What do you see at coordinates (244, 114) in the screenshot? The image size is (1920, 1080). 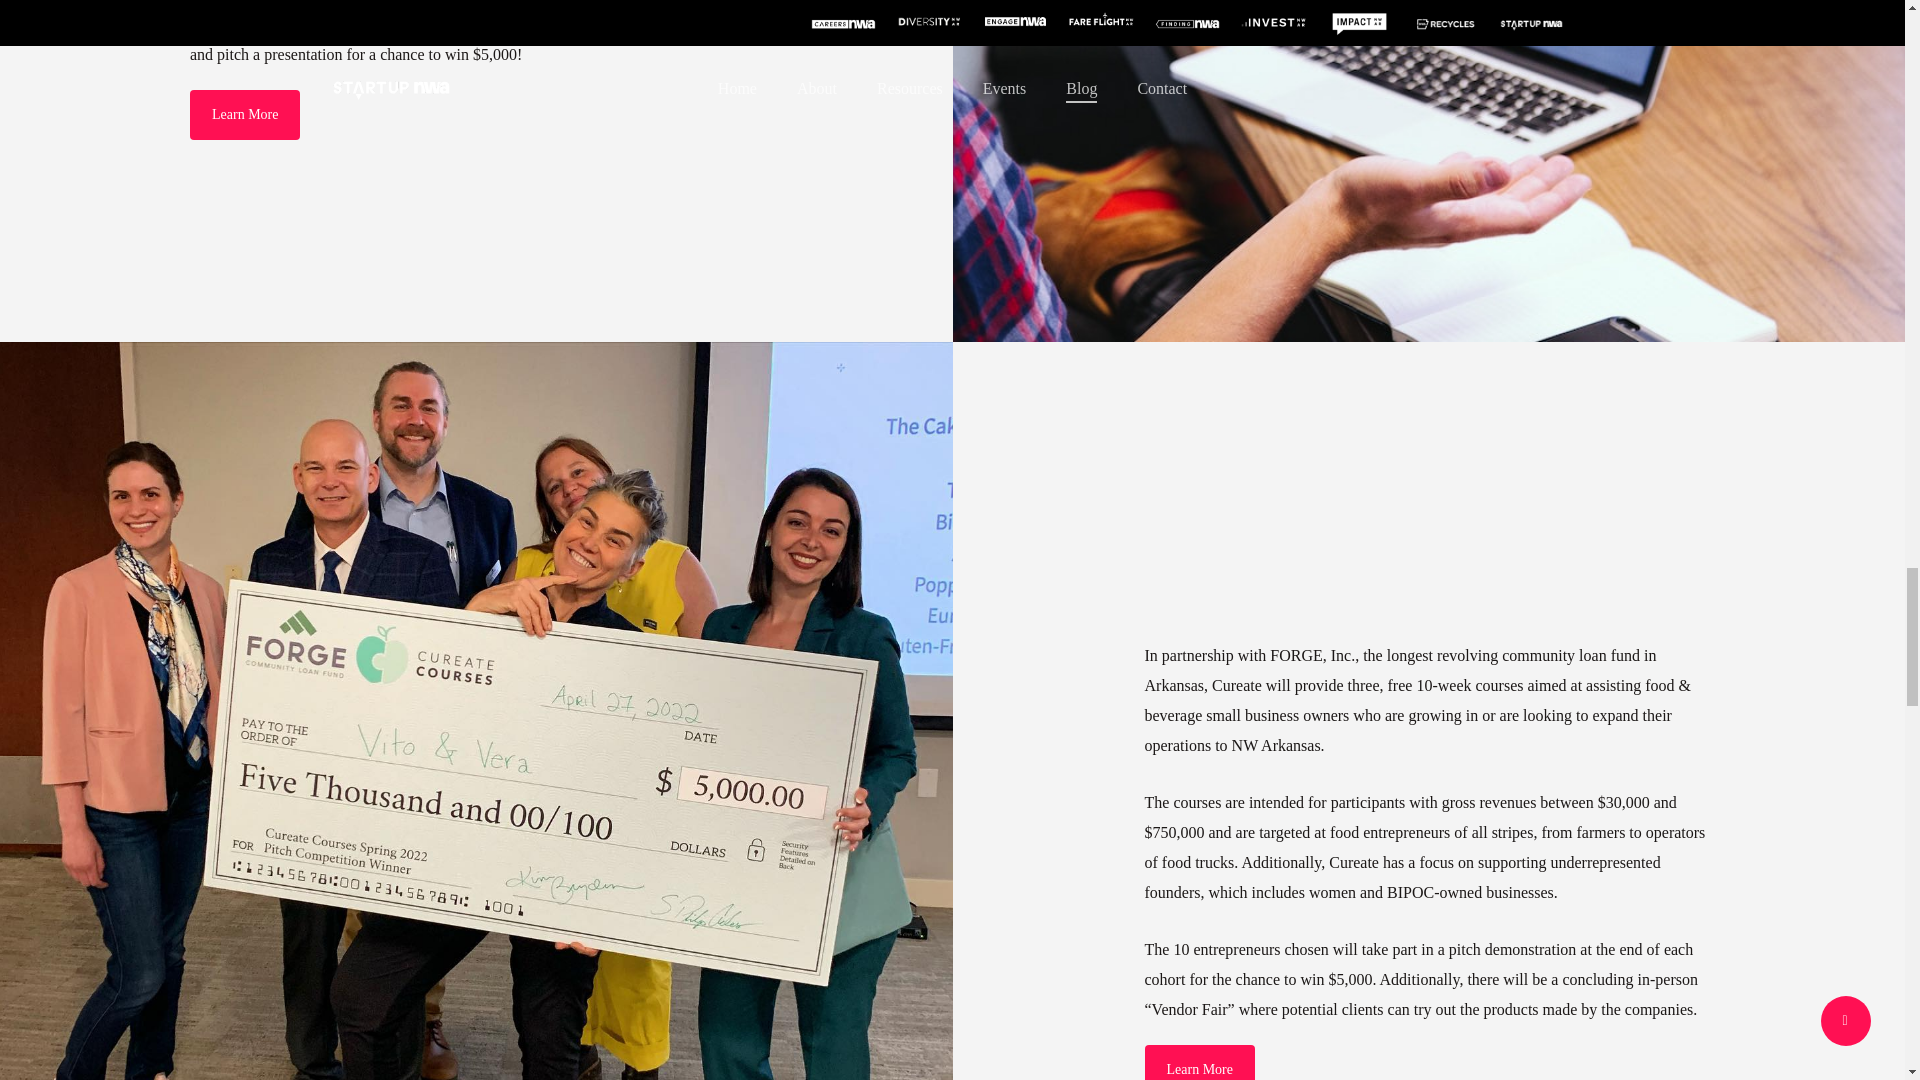 I see `Learn More` at bounding box center [244, 114].